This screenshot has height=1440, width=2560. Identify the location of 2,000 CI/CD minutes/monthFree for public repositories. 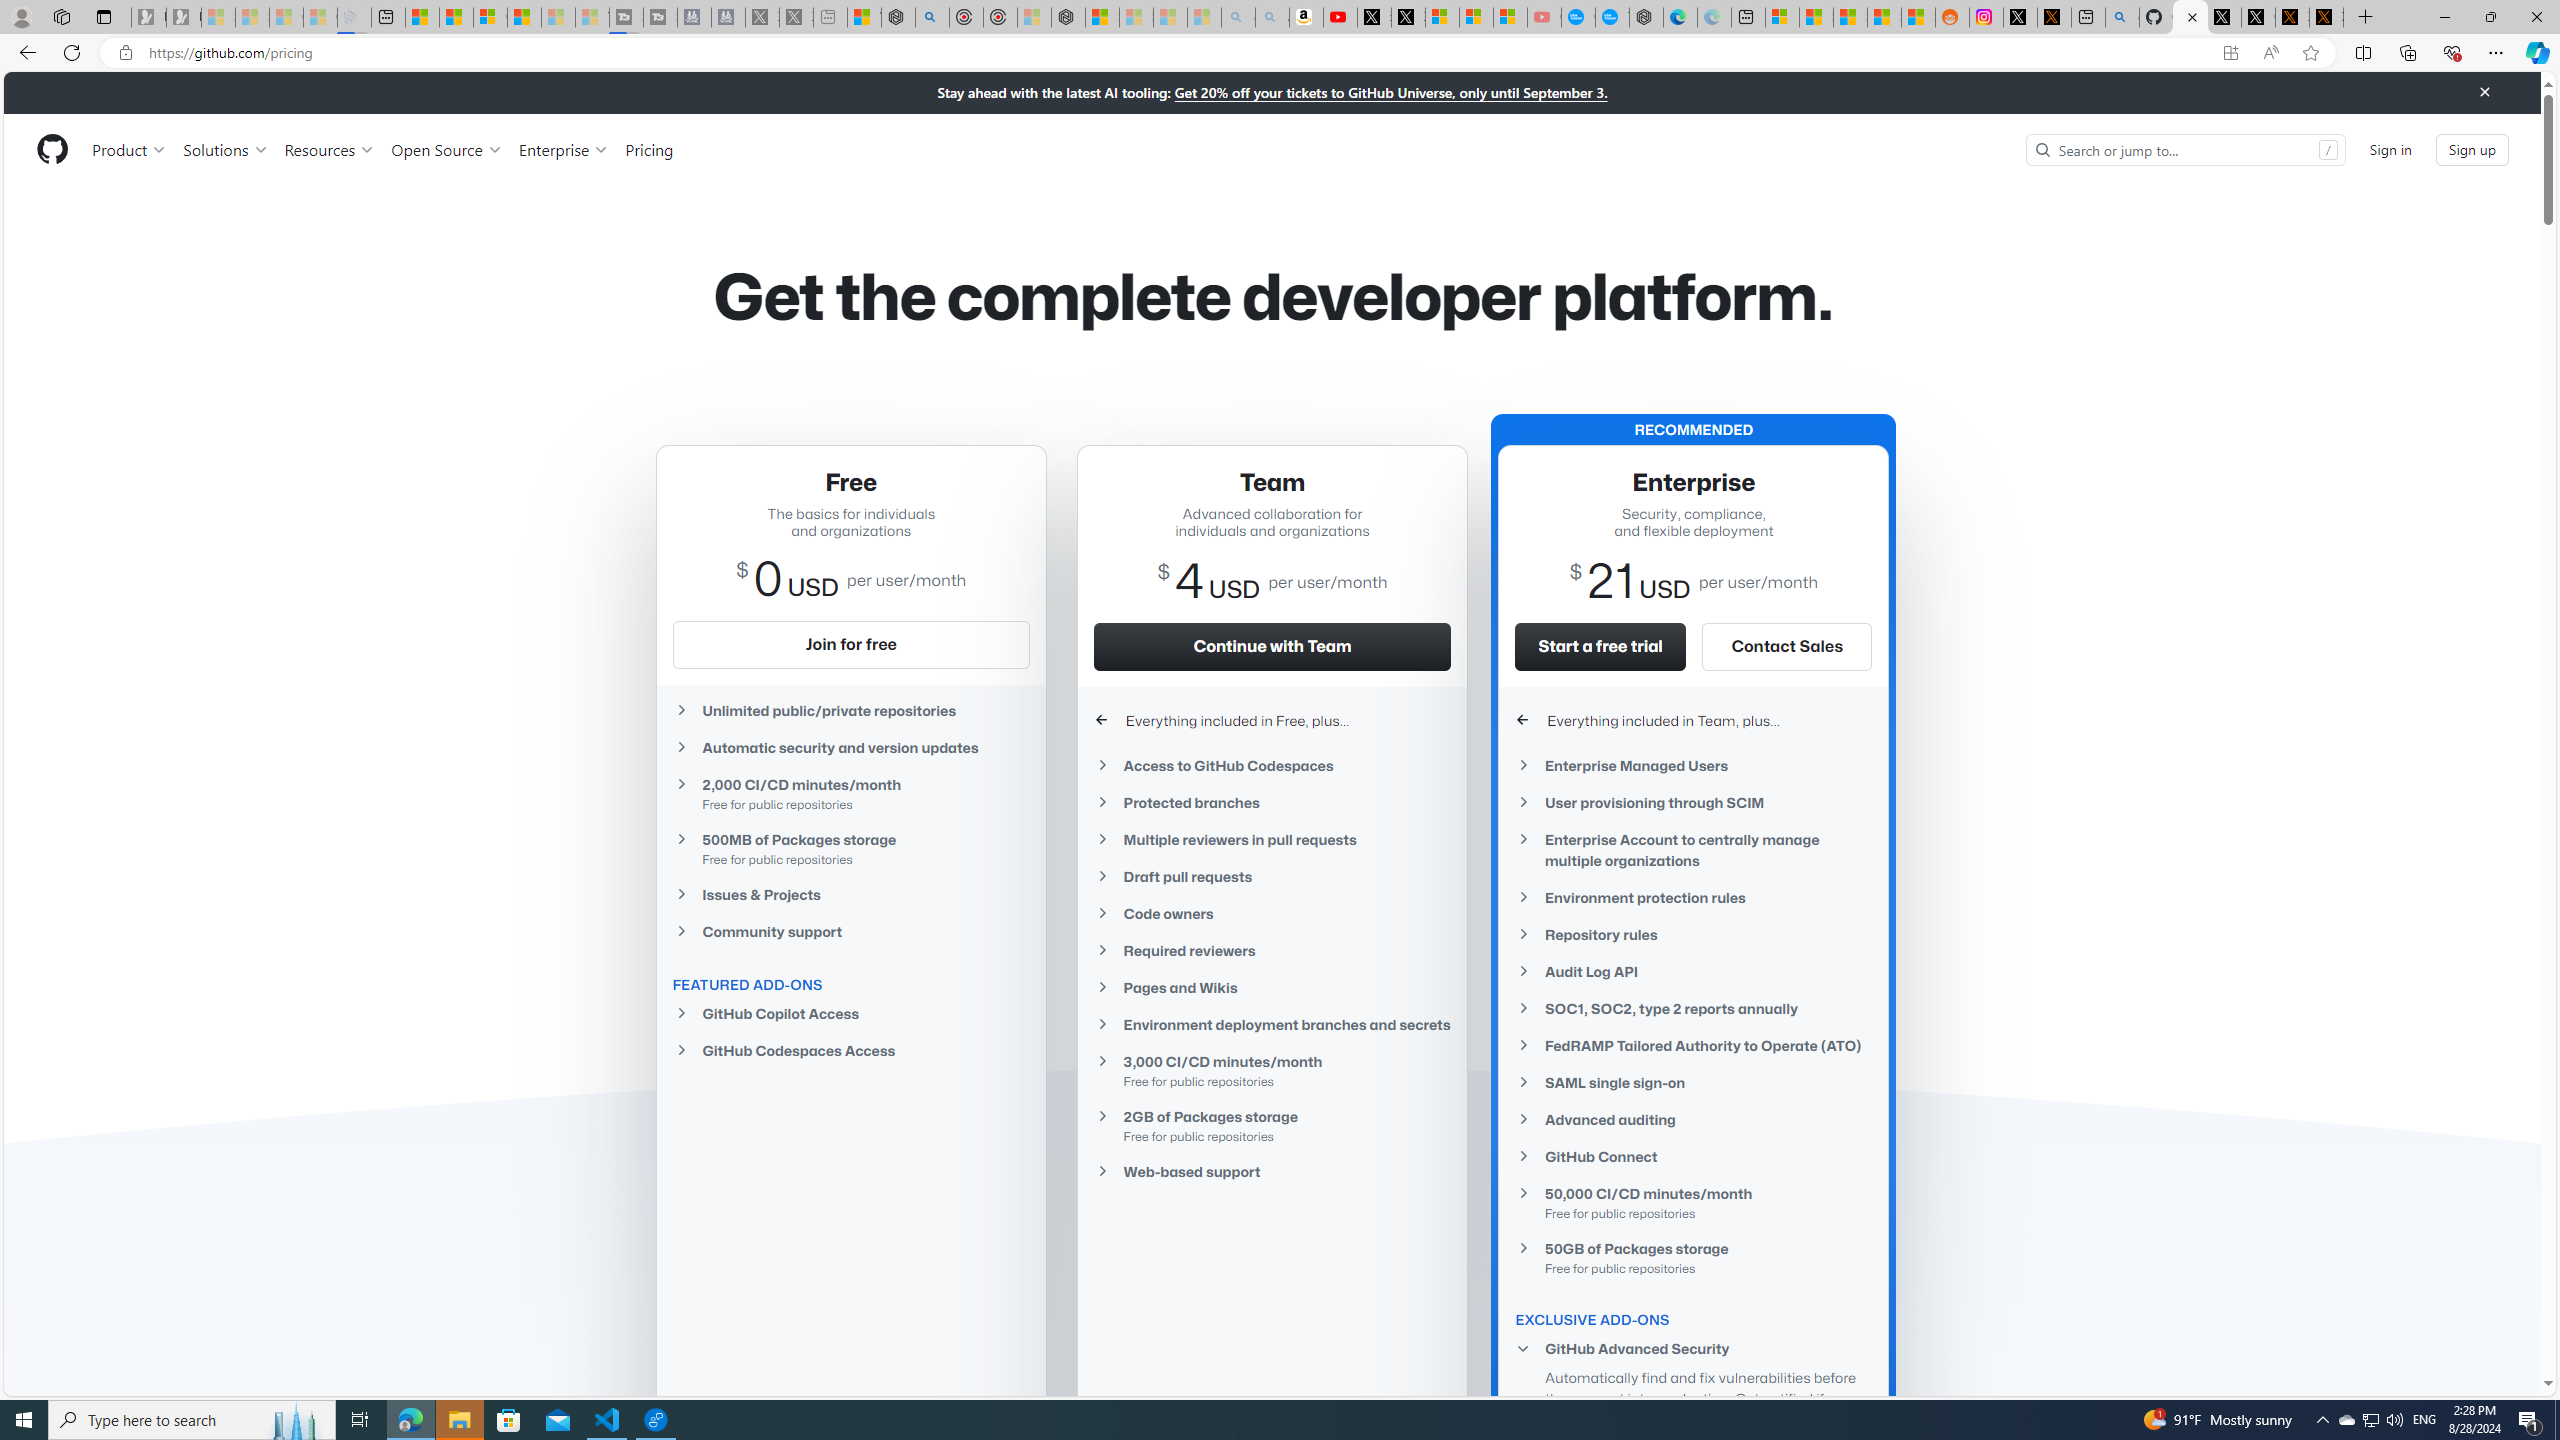
(850, 793).